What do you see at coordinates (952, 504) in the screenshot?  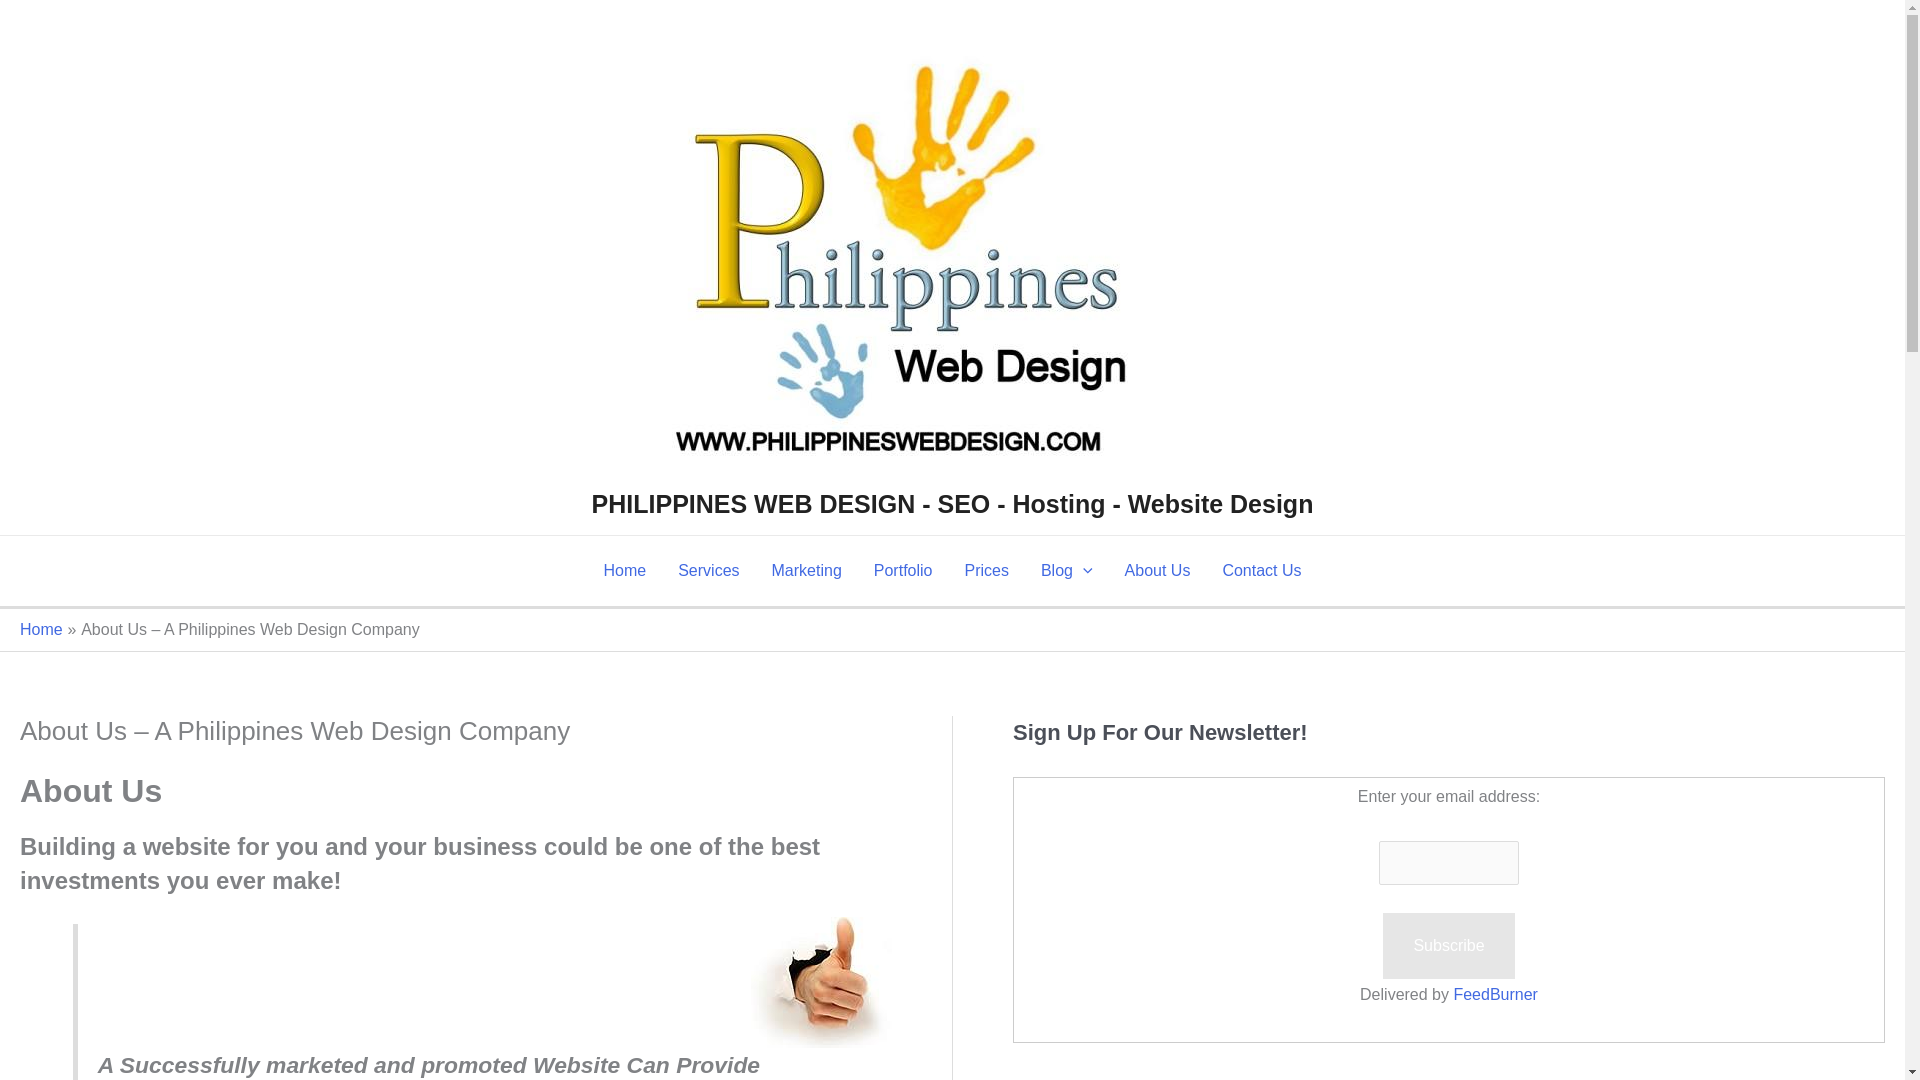 I see `PHILIPPINES WEB DESIGN - SEO - Hosting - Website Design` at bounding box center [952, 504].